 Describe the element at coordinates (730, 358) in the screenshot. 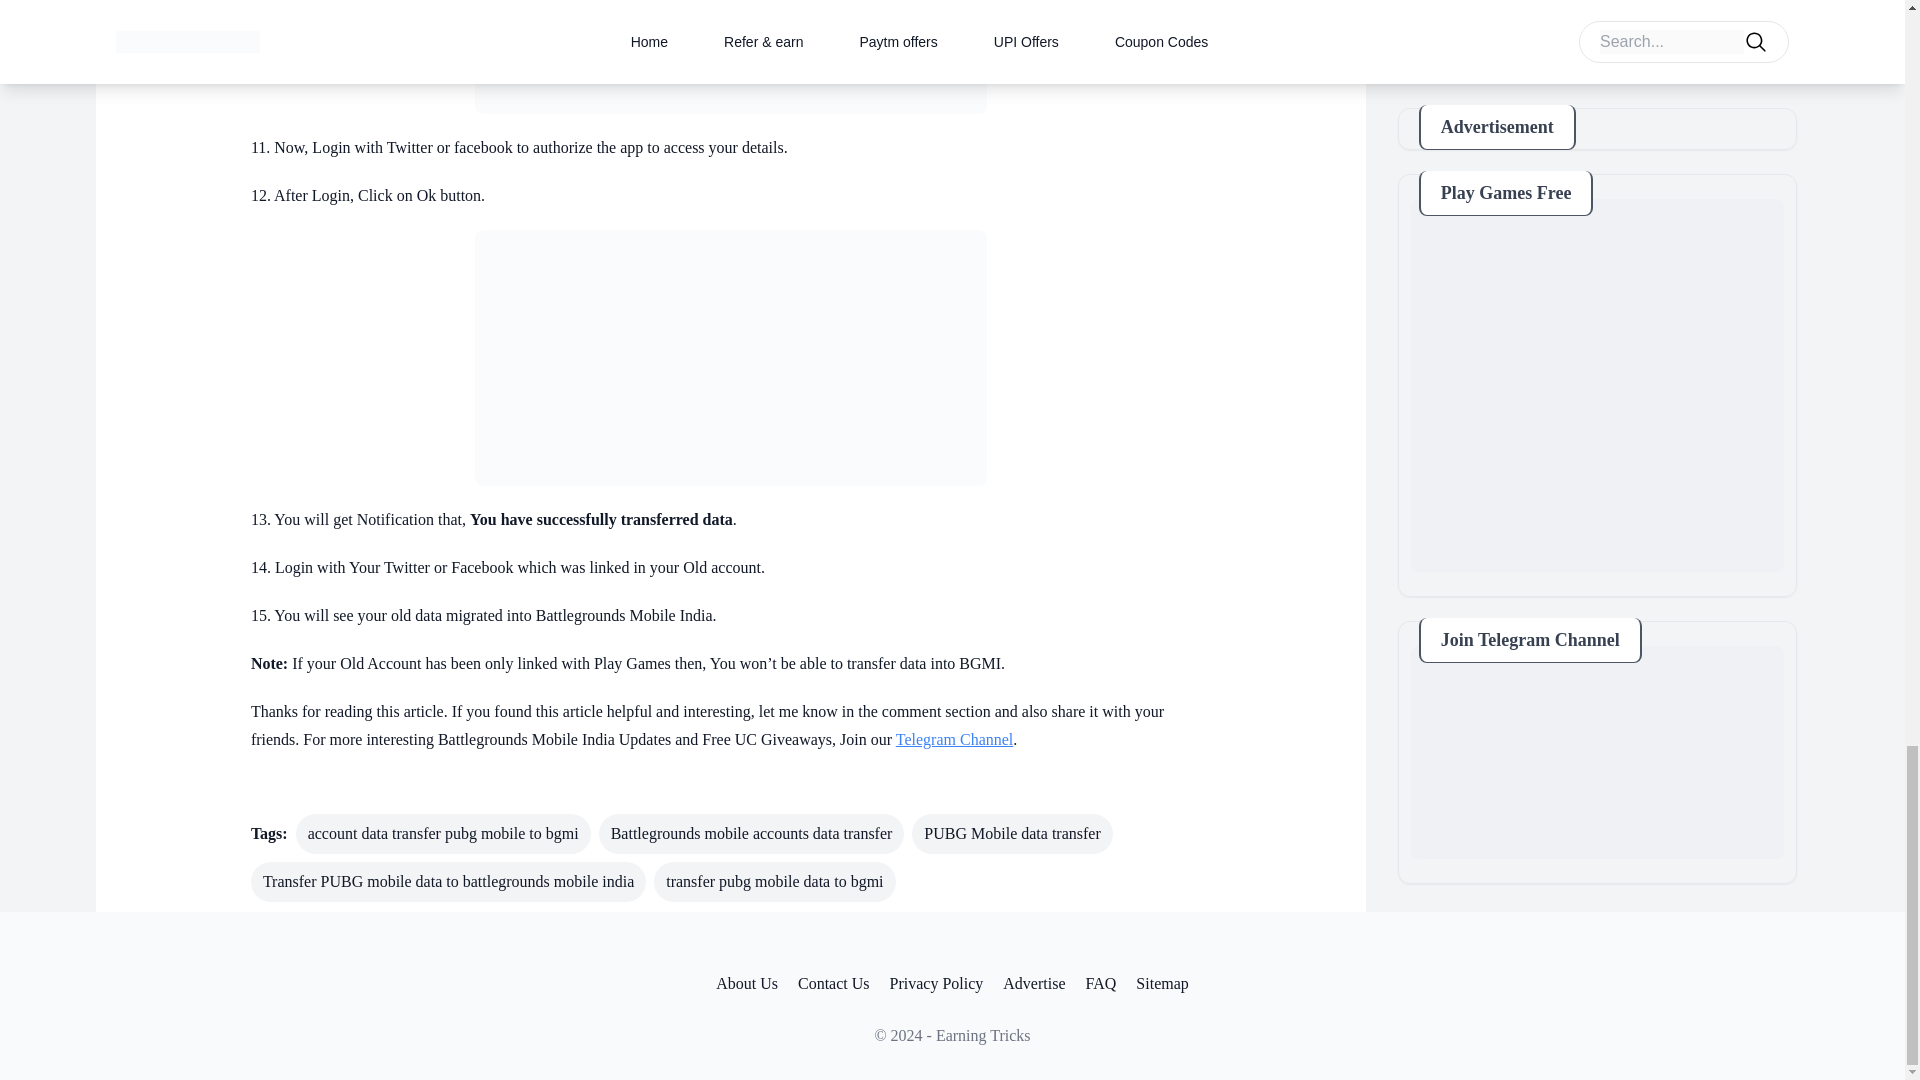

I see `Transfer PUBG Mobile Data to Battlegrounds Mobile India` at that location.